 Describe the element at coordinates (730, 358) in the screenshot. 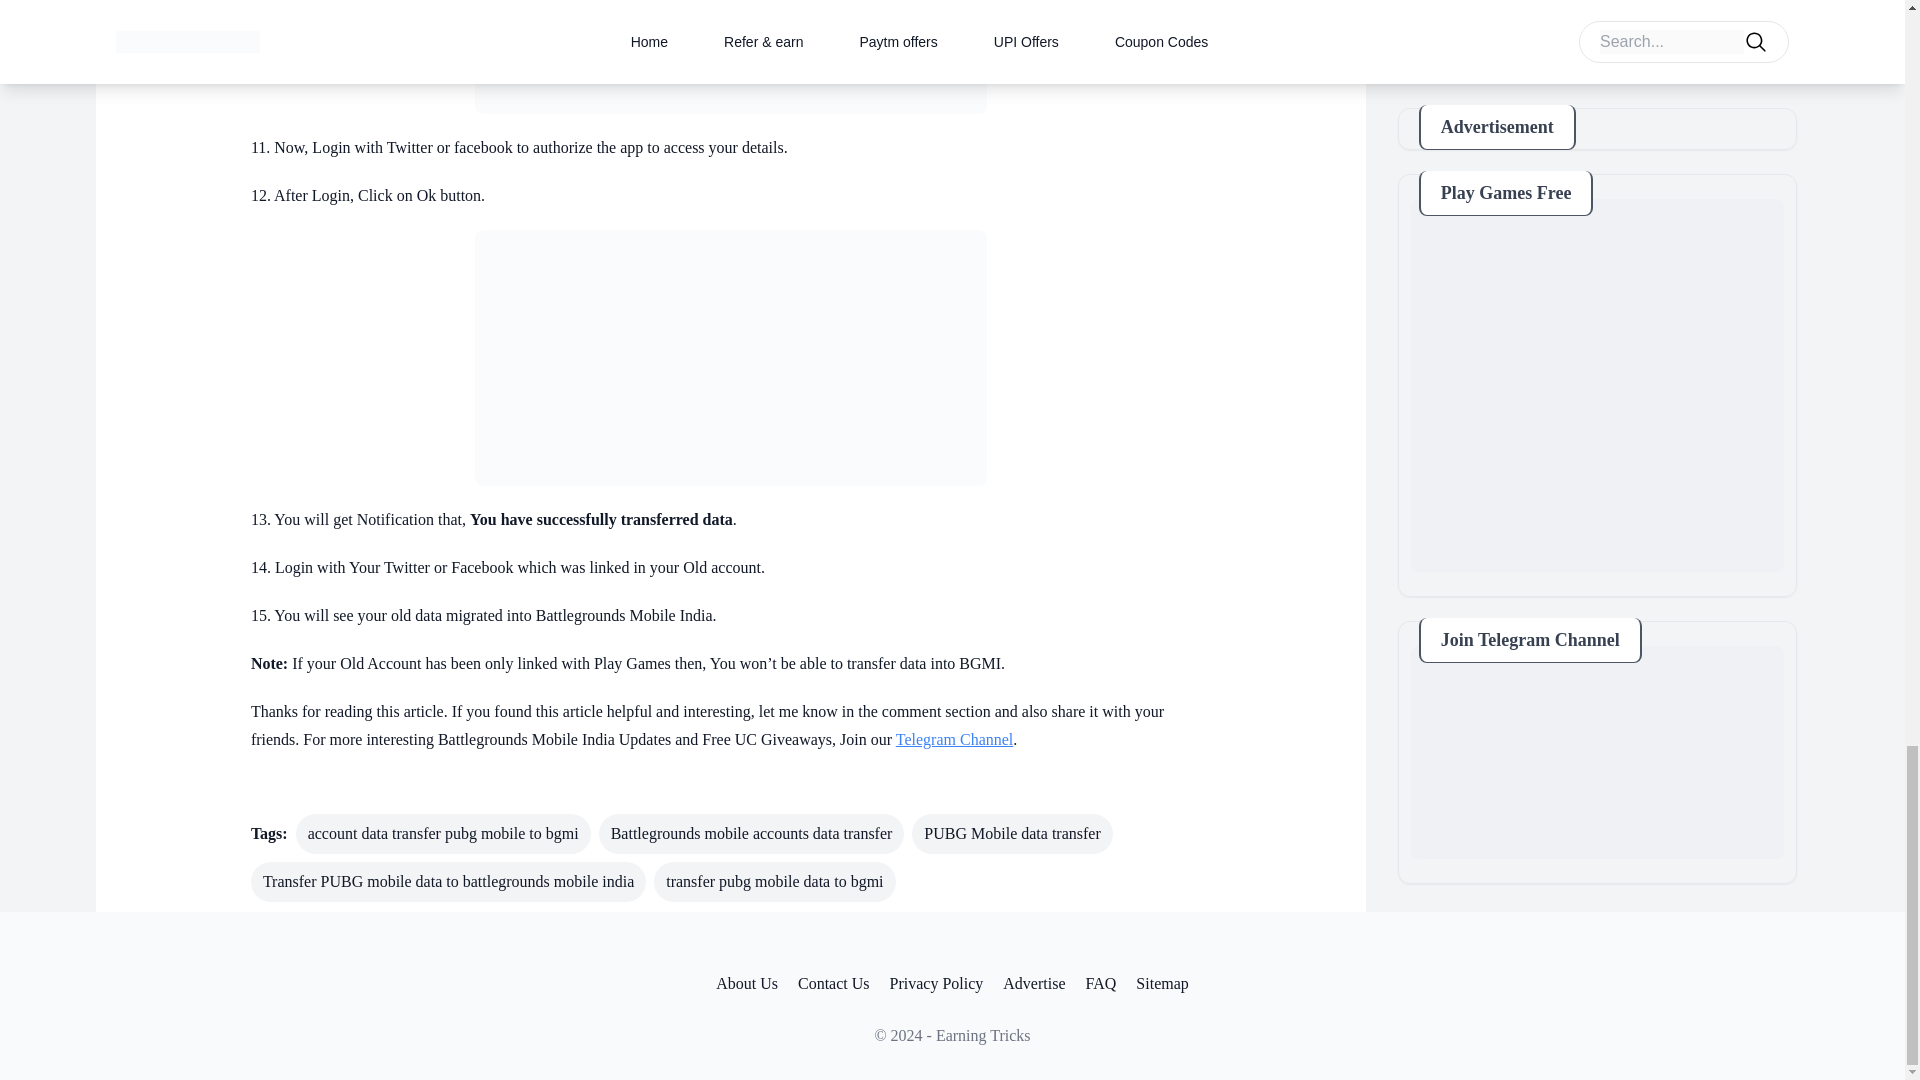

I see `Transfer PUBG Mobile Data to Battlegrounds Mobile India` at that location.